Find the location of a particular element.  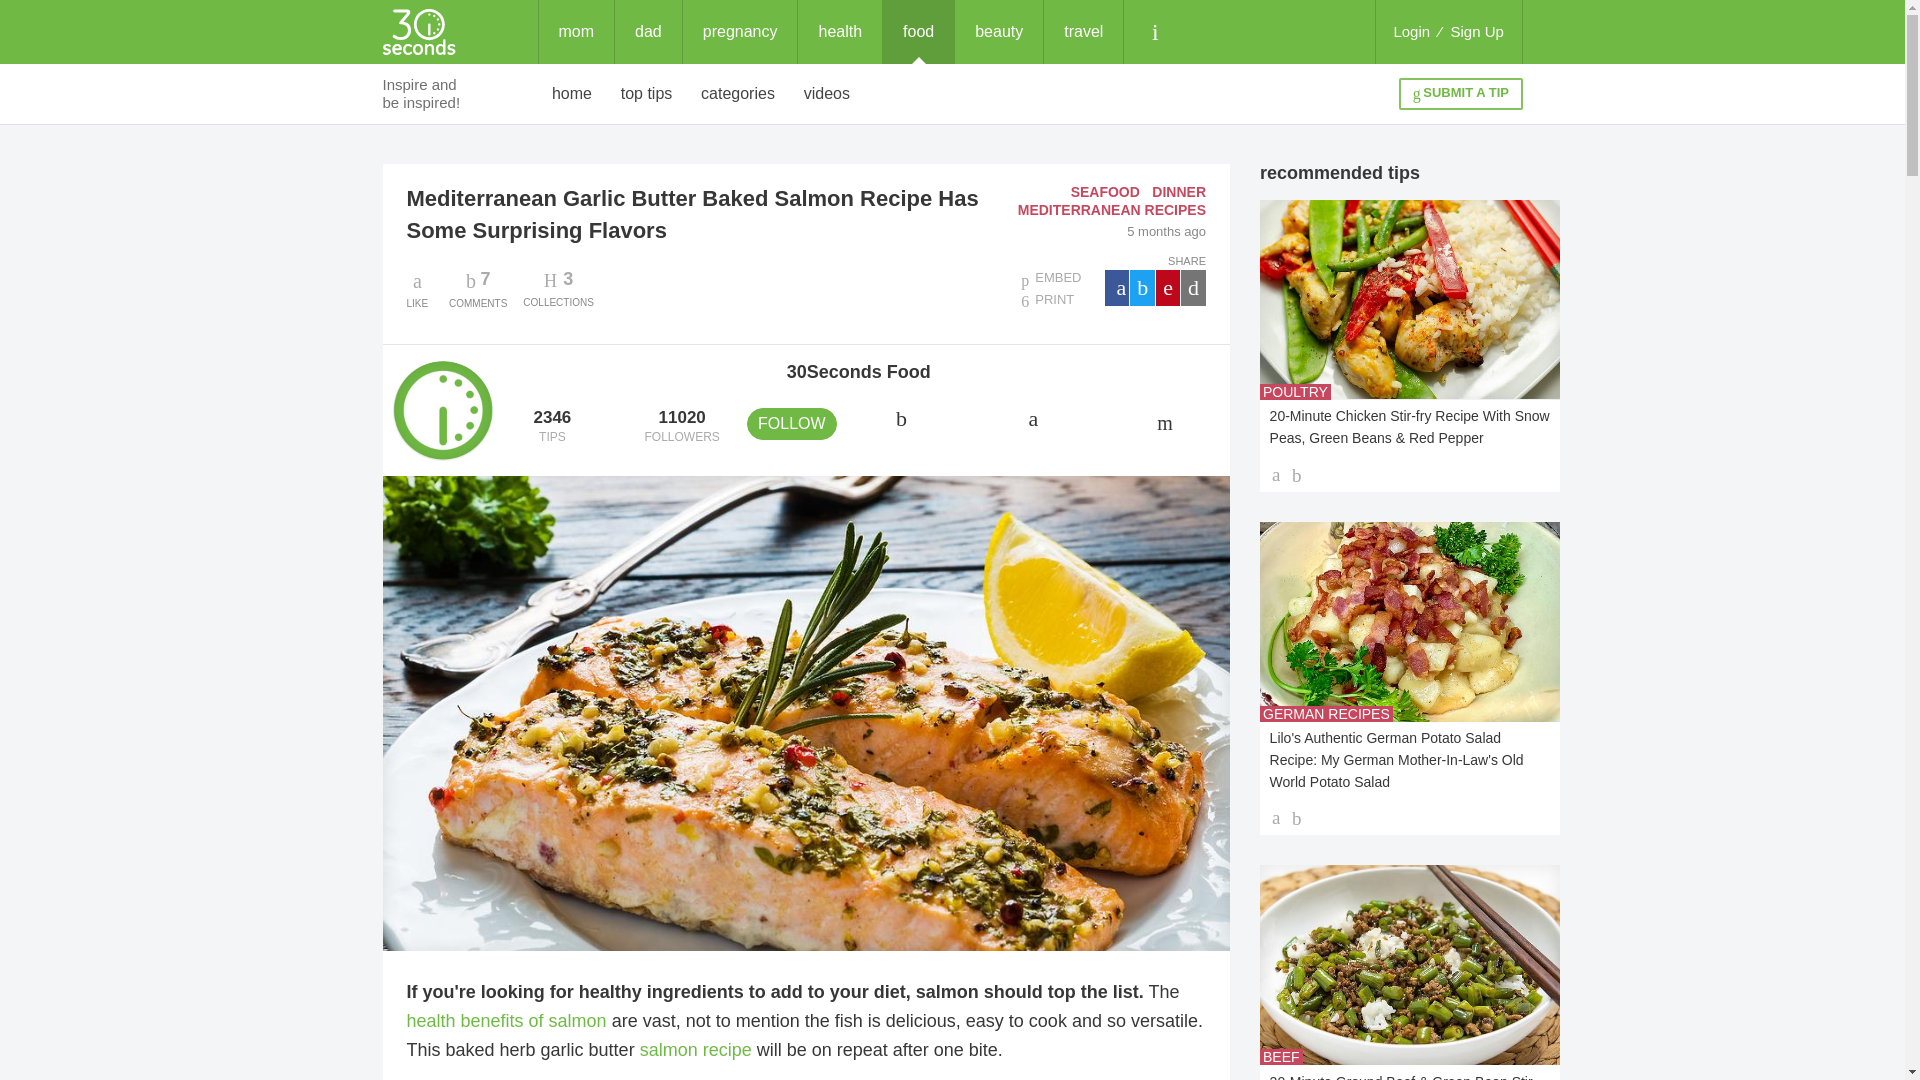

top tips is located at coordinates (646, 94).